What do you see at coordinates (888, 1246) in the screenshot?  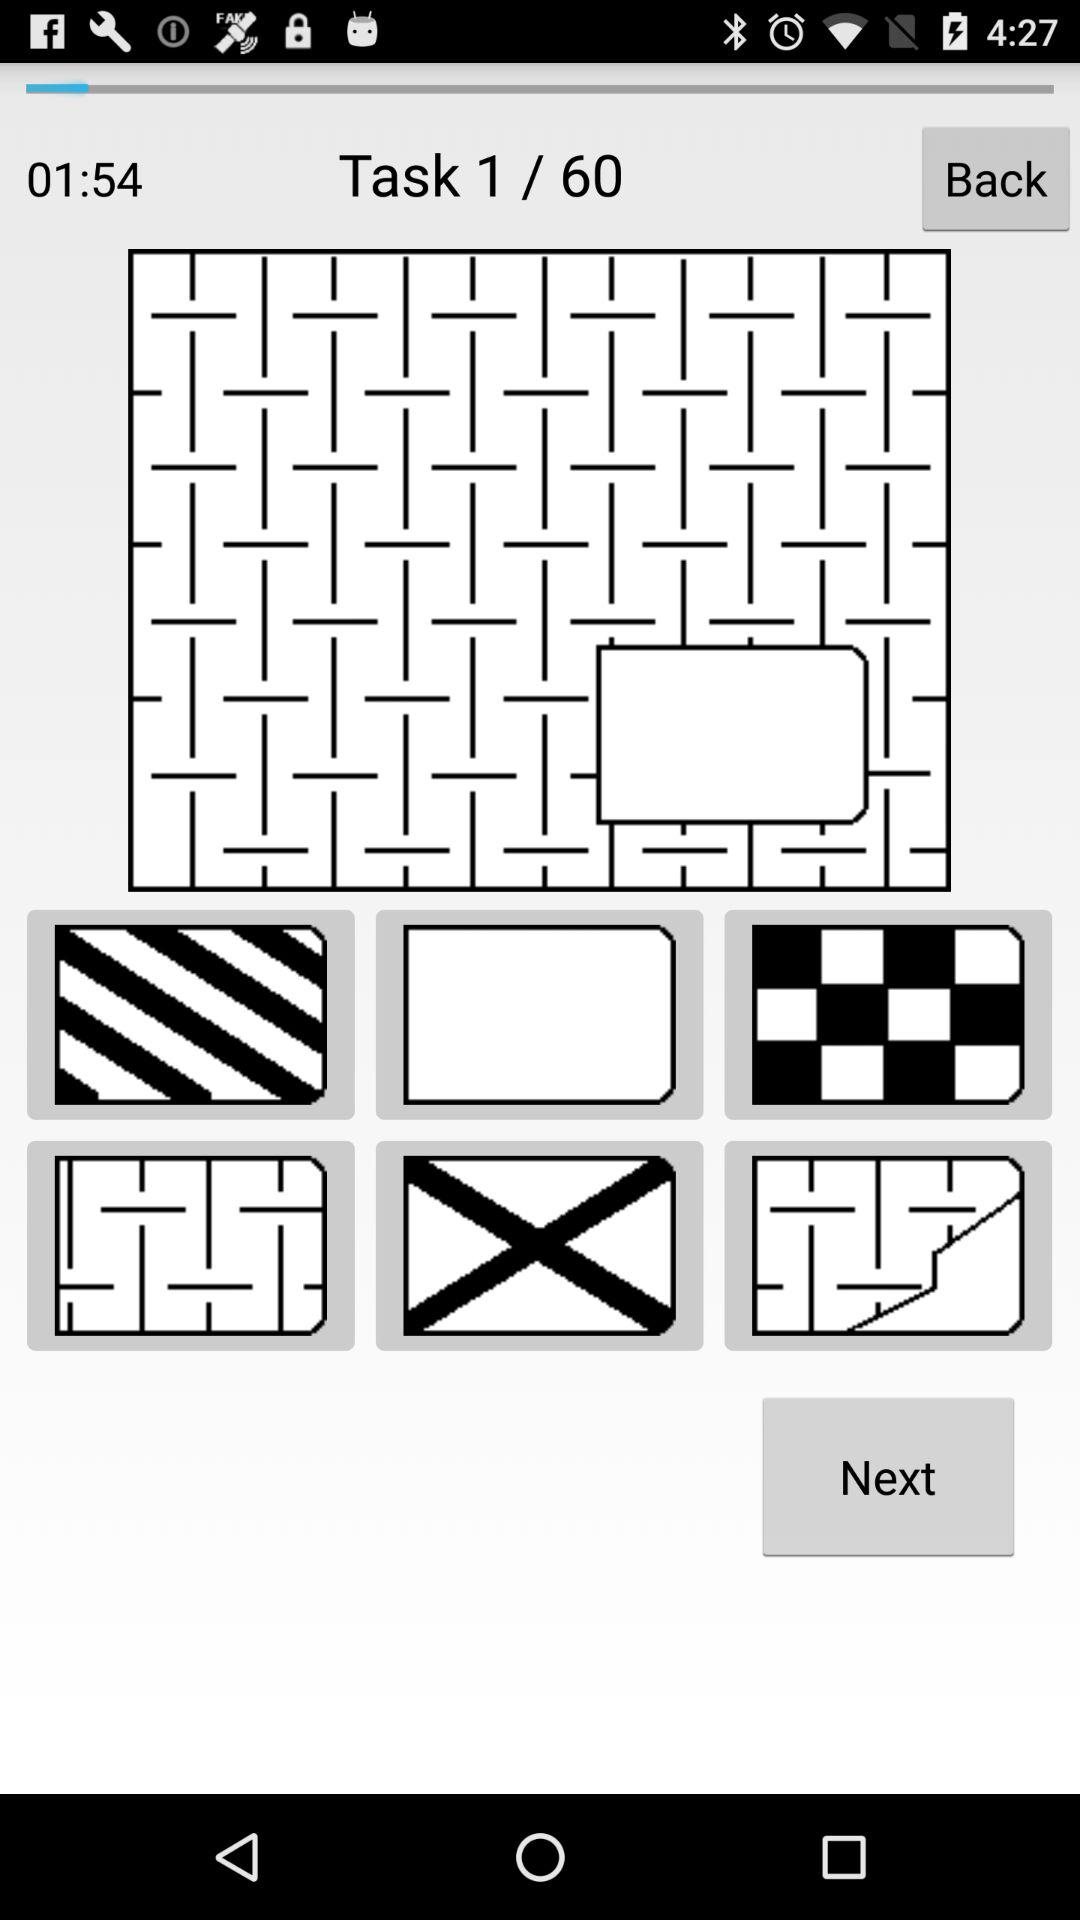 I see `home back` at bounding box center [888, 1246].